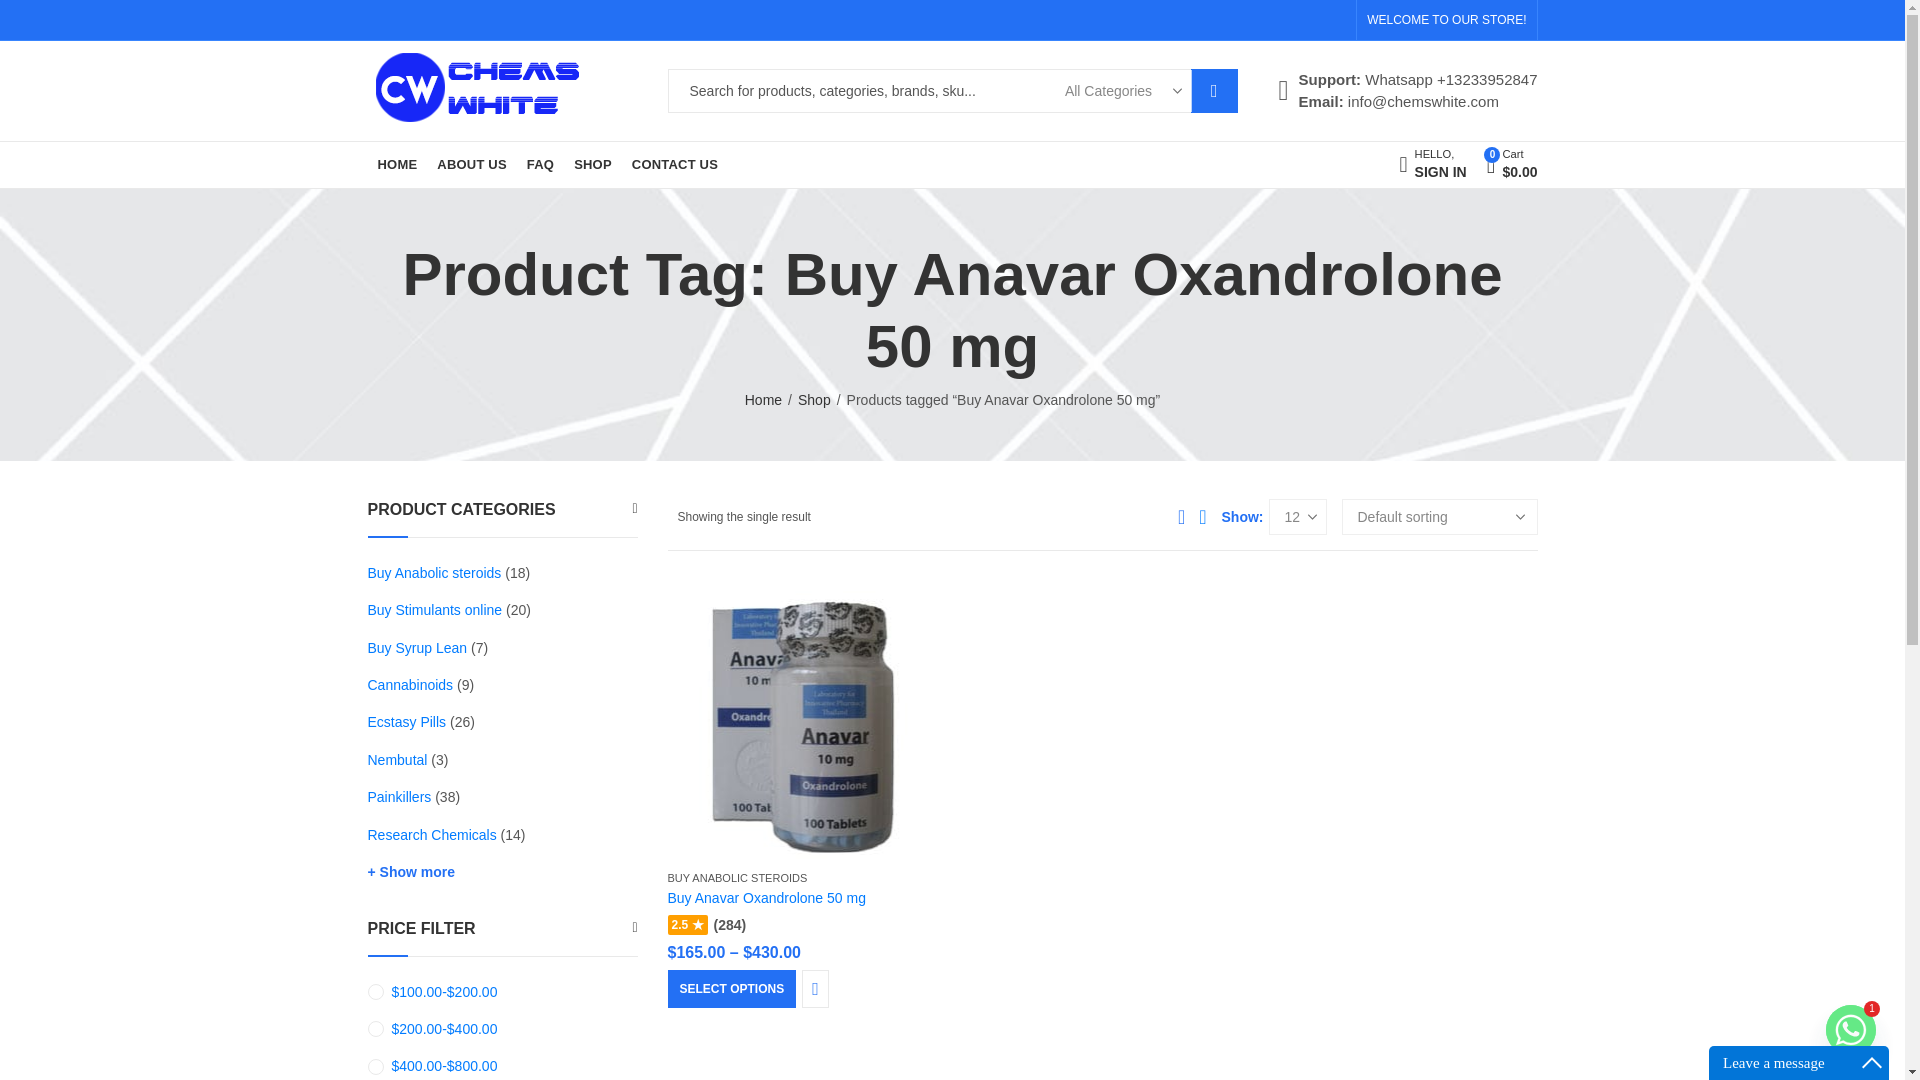  I want to click on Ecstasy Pills, so click(408, 722).